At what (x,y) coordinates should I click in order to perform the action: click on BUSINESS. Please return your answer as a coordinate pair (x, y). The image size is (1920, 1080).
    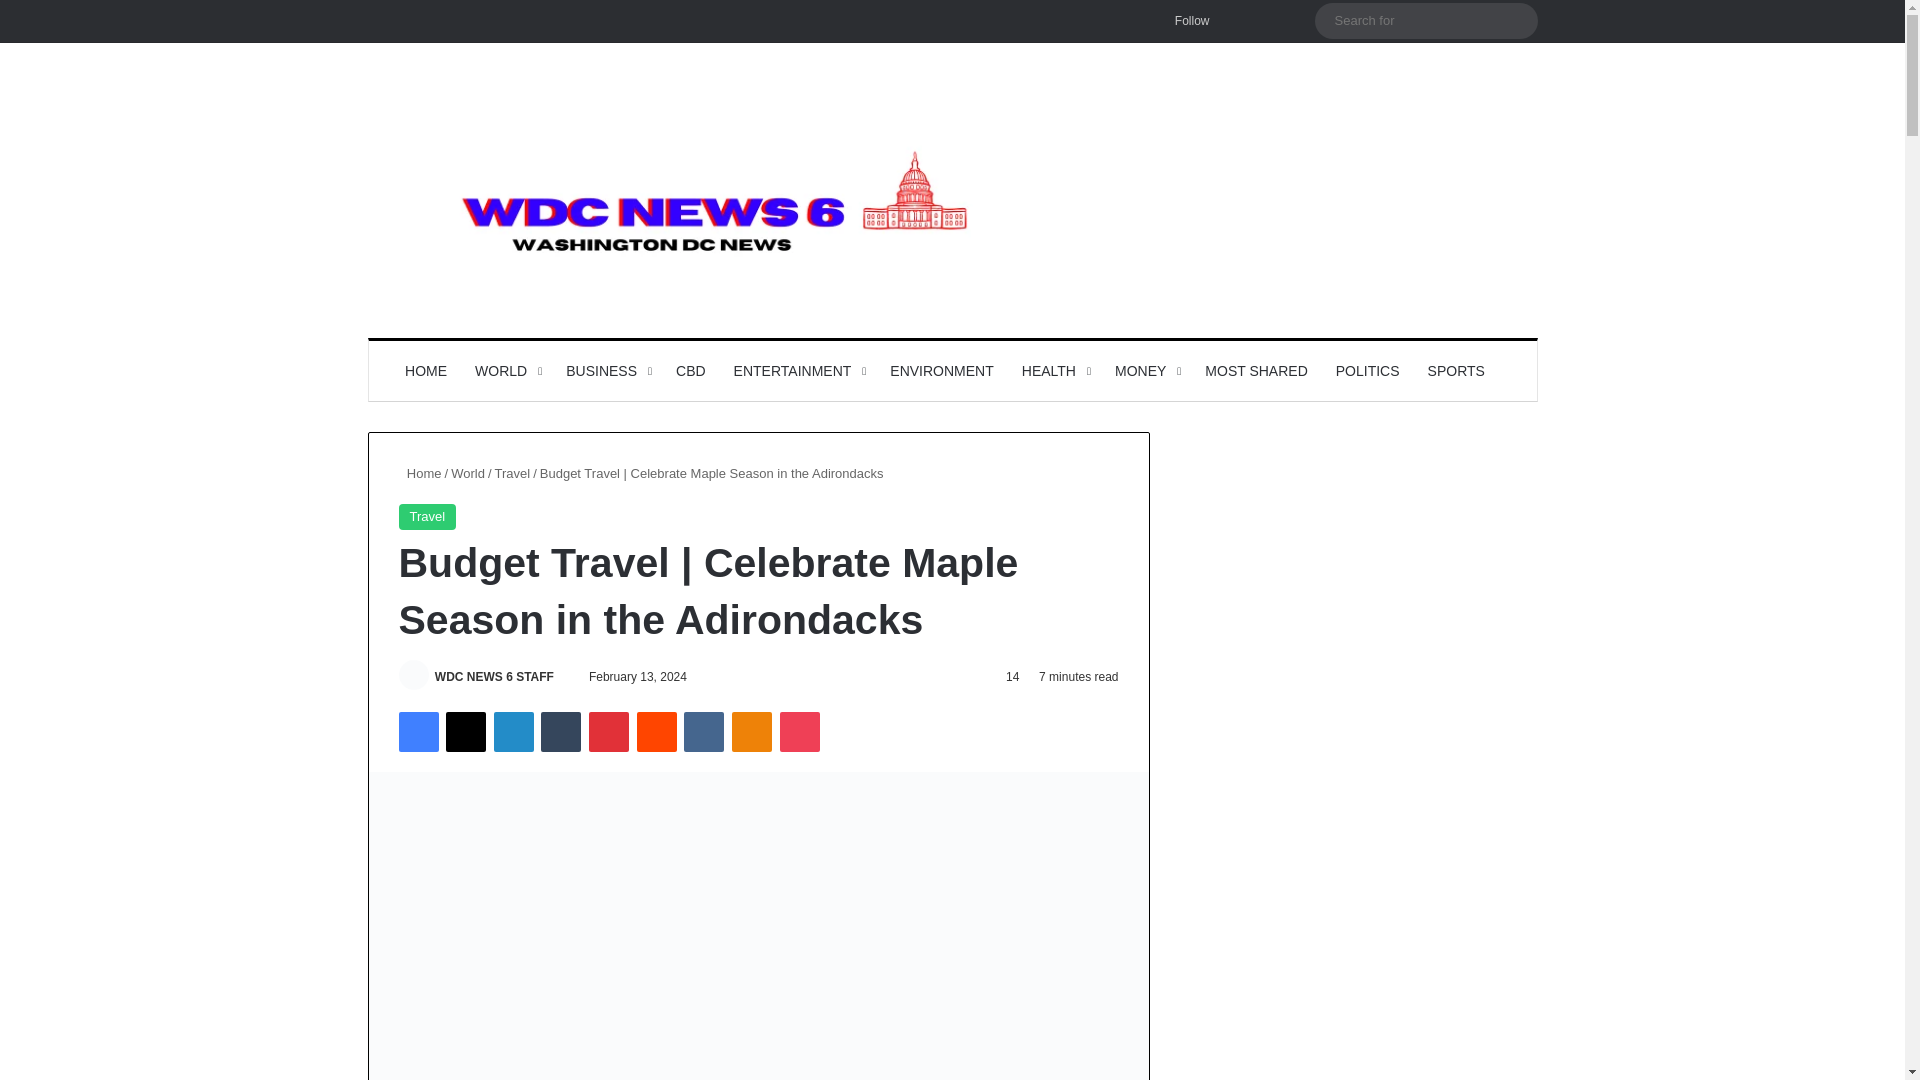
    Looking at the image, I should click on (607, 370).